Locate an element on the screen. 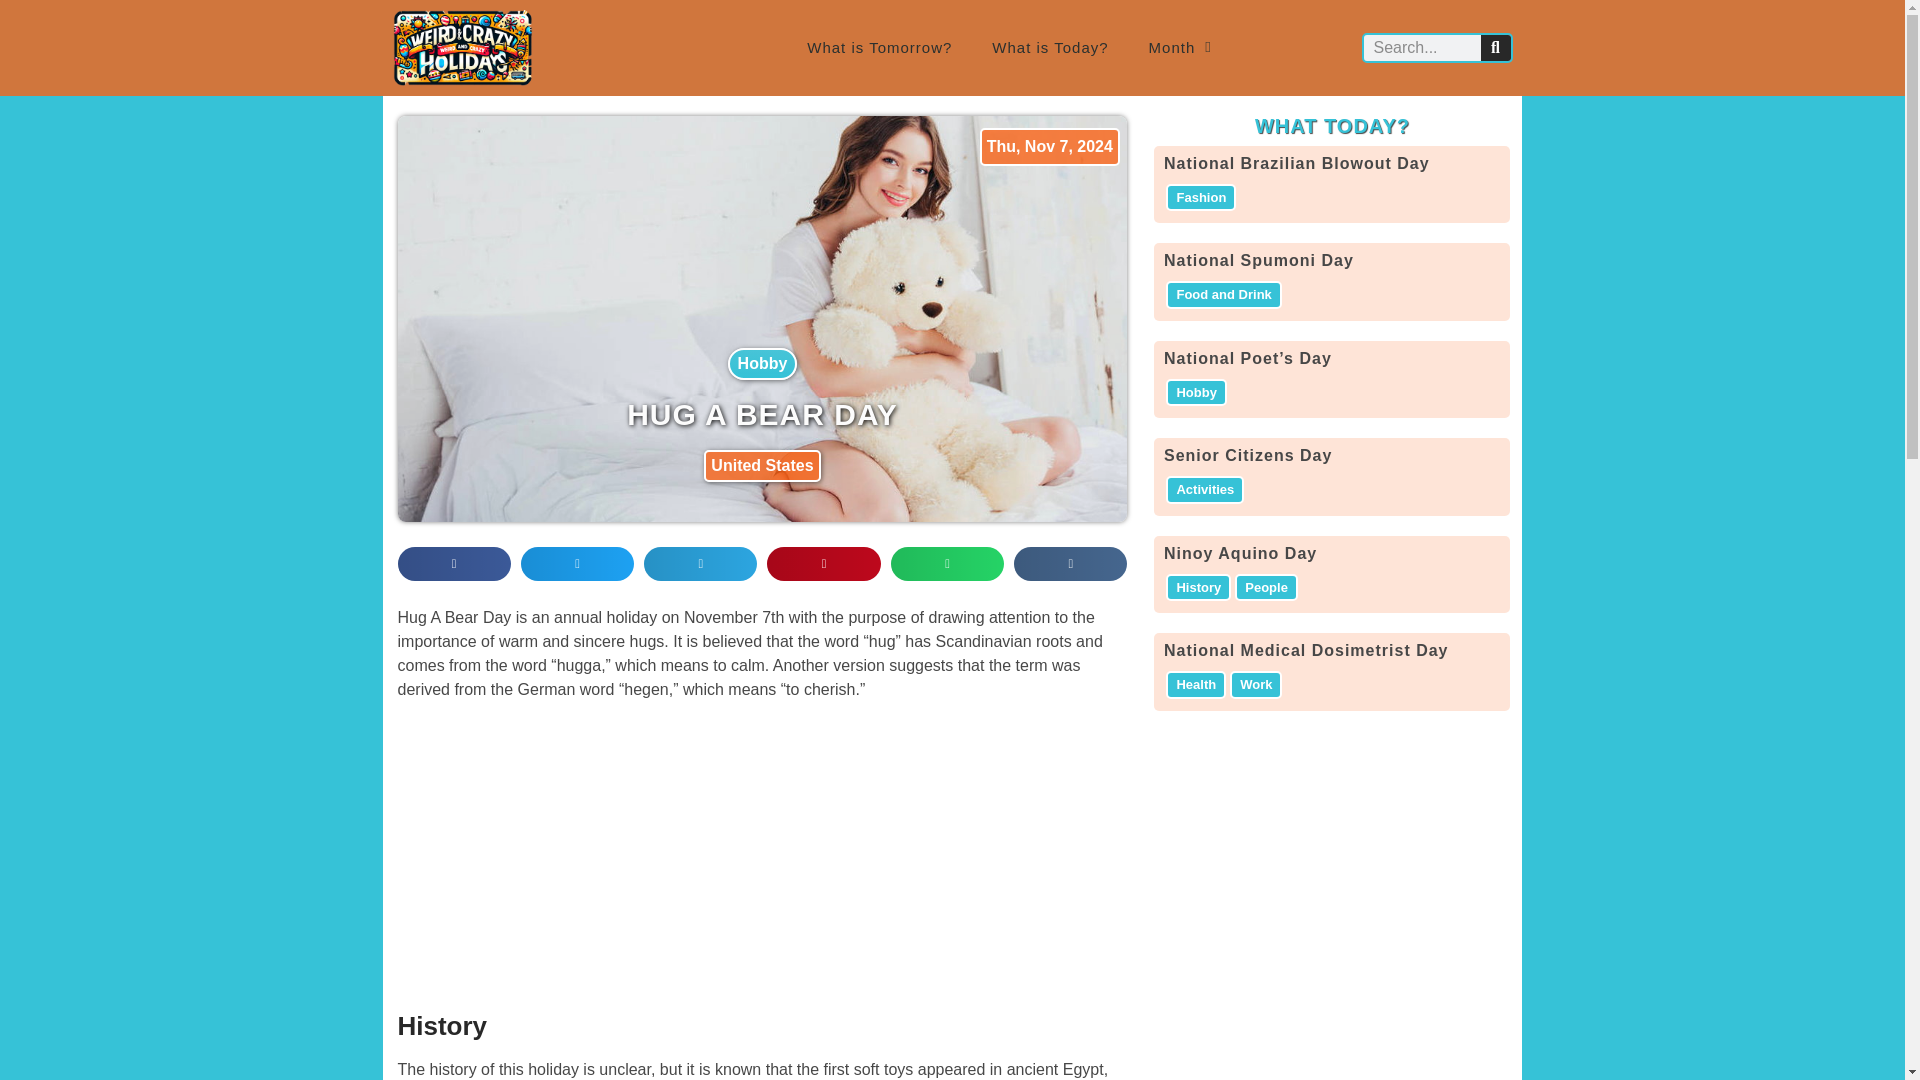 This screenshot has width=1920, height=1080. Fashion is located at coordinates (1200, 197).